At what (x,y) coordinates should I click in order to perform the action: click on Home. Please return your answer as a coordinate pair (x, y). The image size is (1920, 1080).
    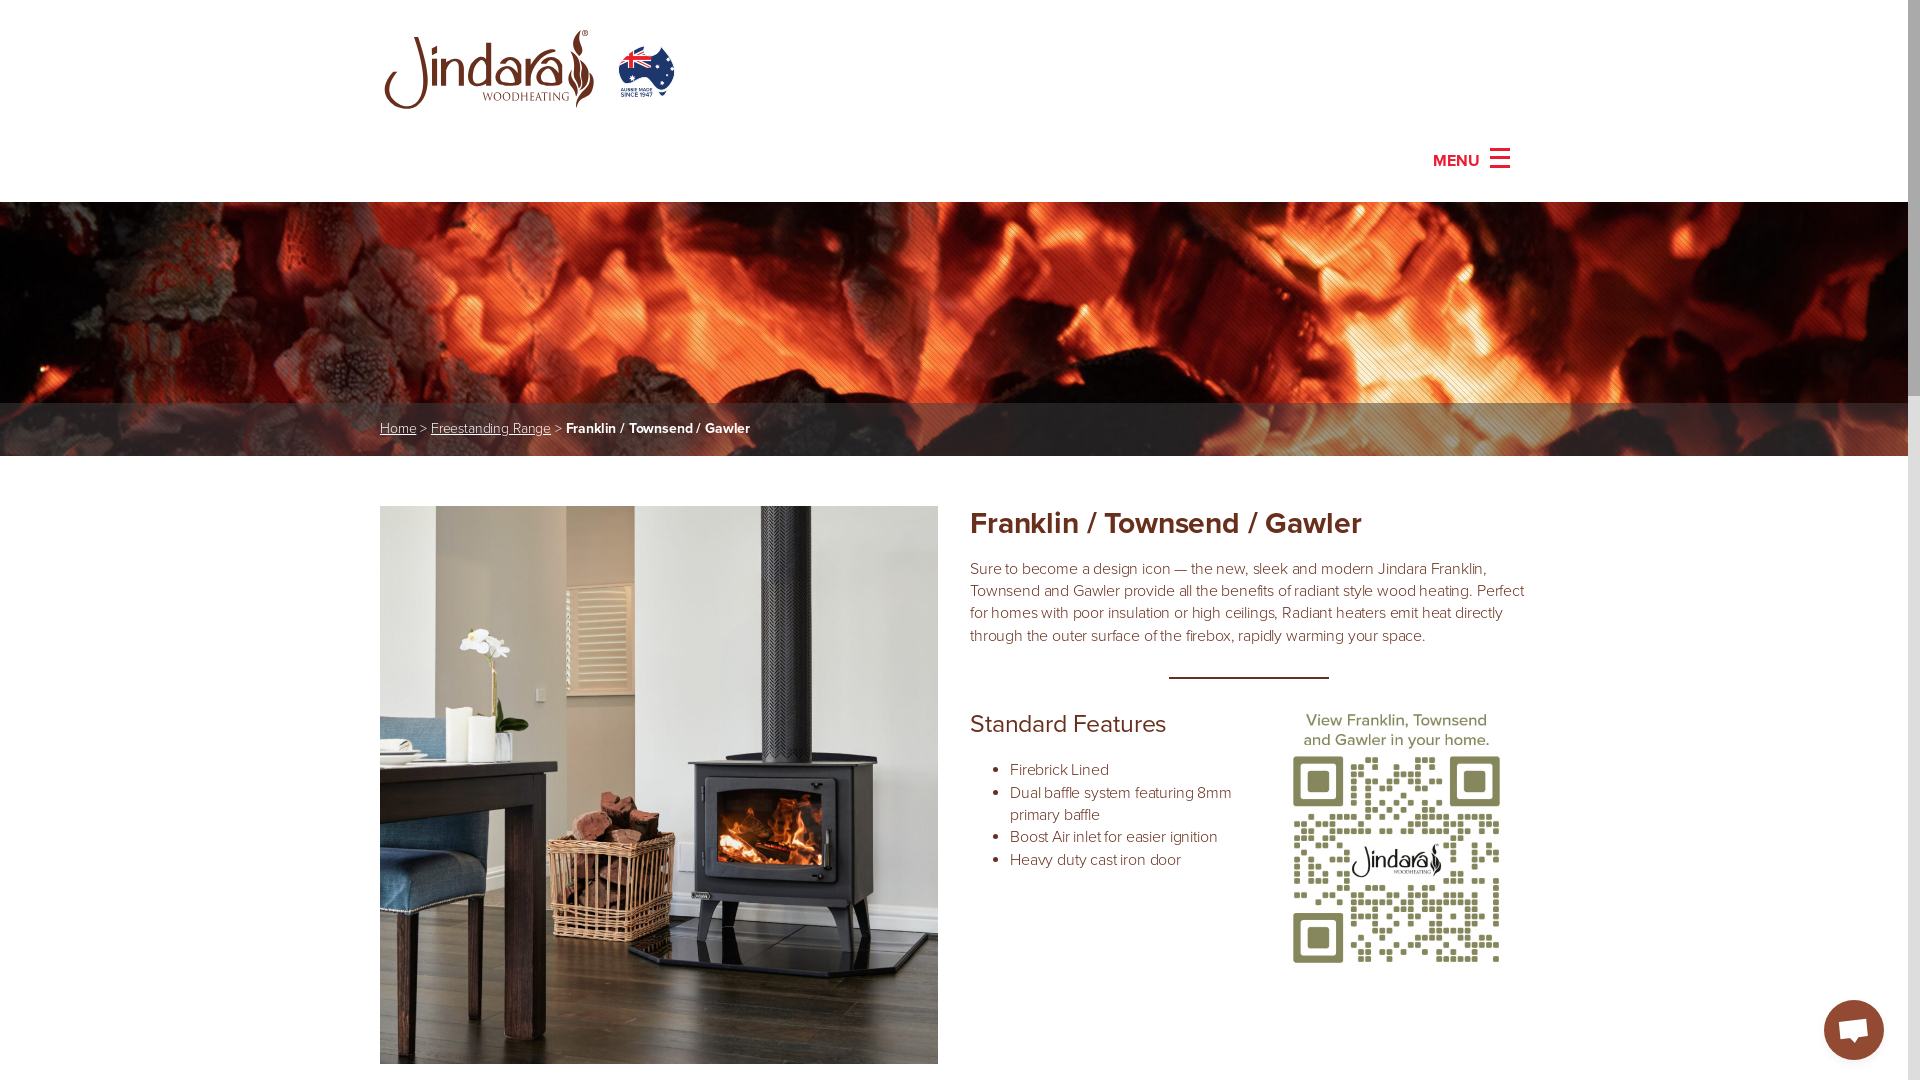
    Looking at the image, I should click on (398, 428).